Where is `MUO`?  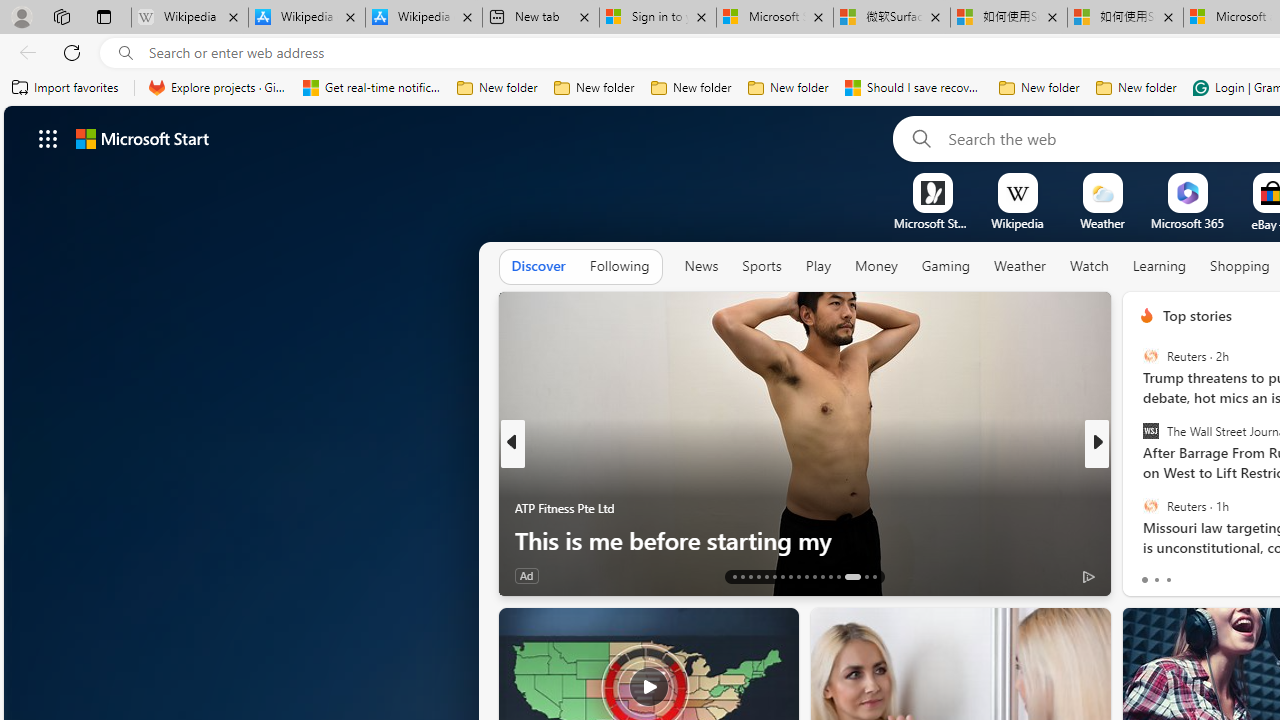
MUO is located at coordinates (1138, 508).